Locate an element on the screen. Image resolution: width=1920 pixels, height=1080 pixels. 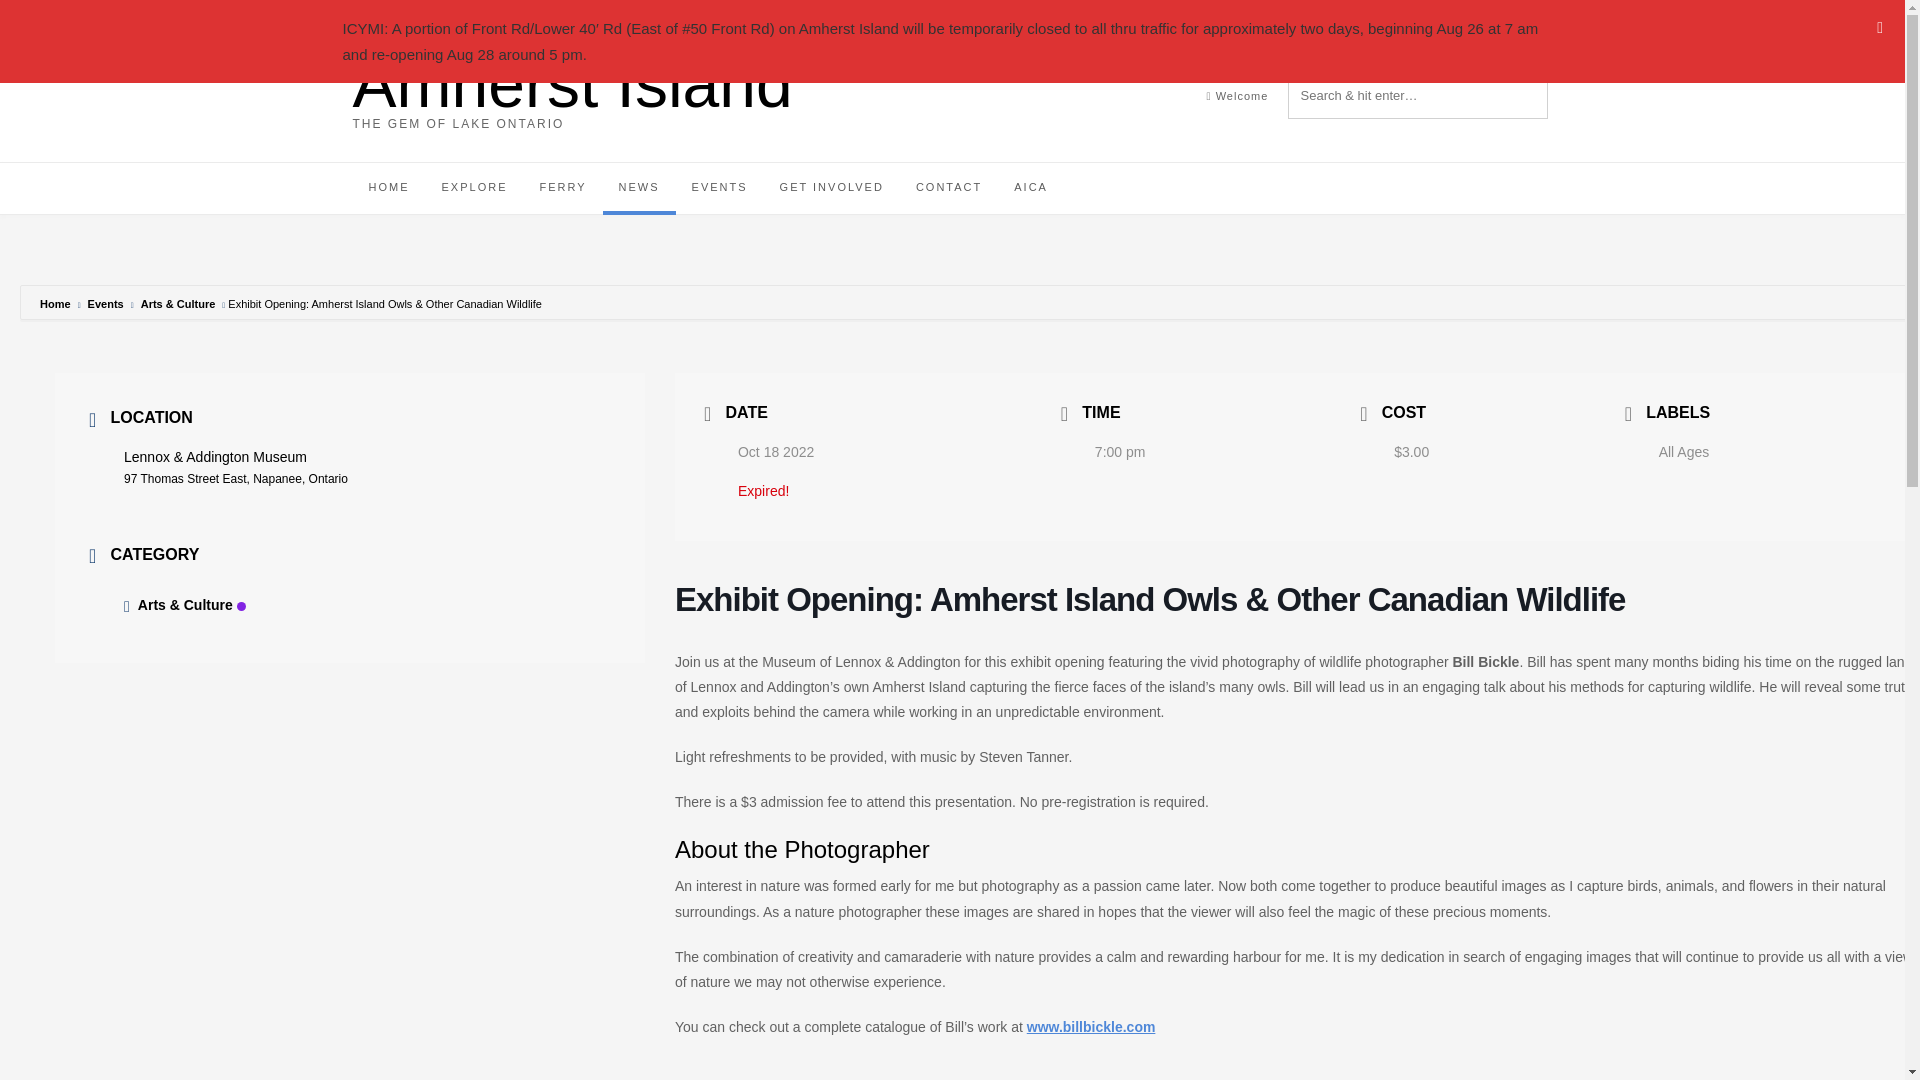
HOME is located at coordinates (388, 188).